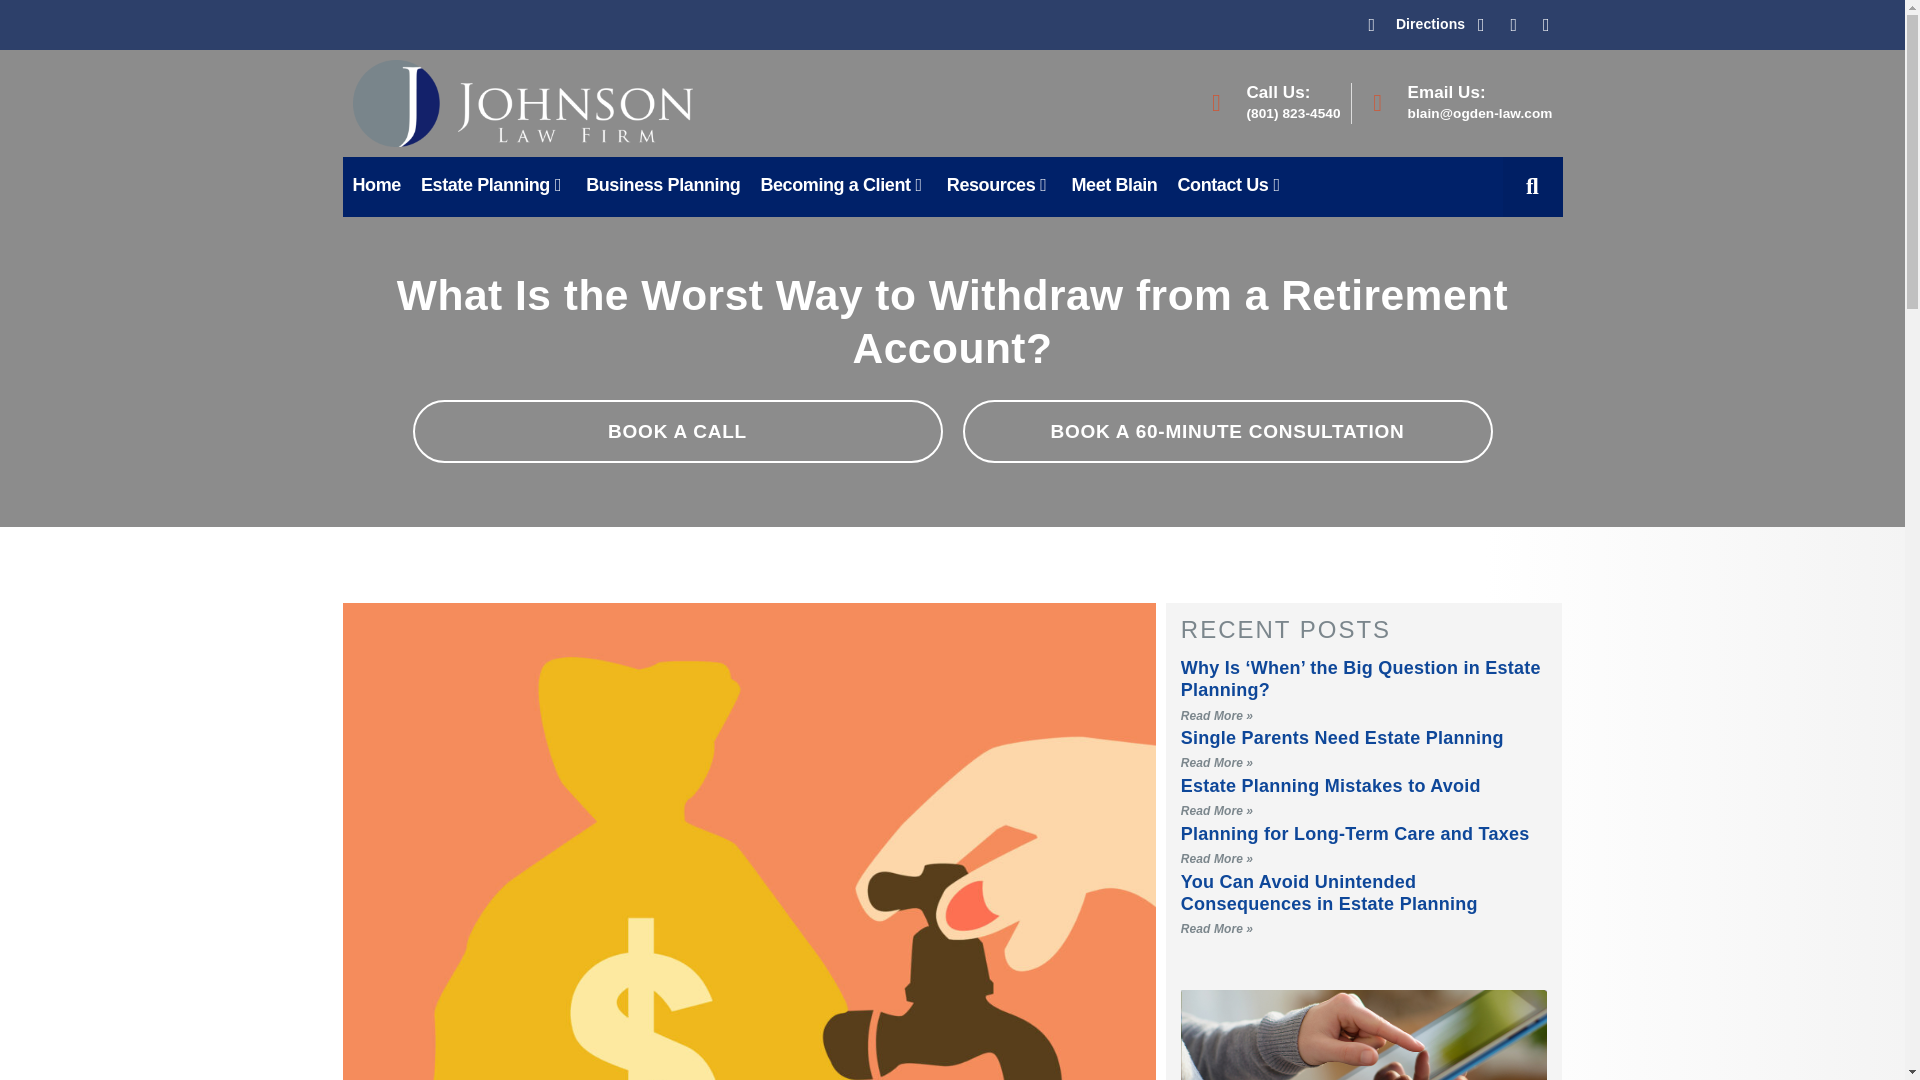 This screenshot has height=1080, width=1920. Describe the element at coordinates (843, 184) in the screenshot. I see `Becoming a Client` at that location.